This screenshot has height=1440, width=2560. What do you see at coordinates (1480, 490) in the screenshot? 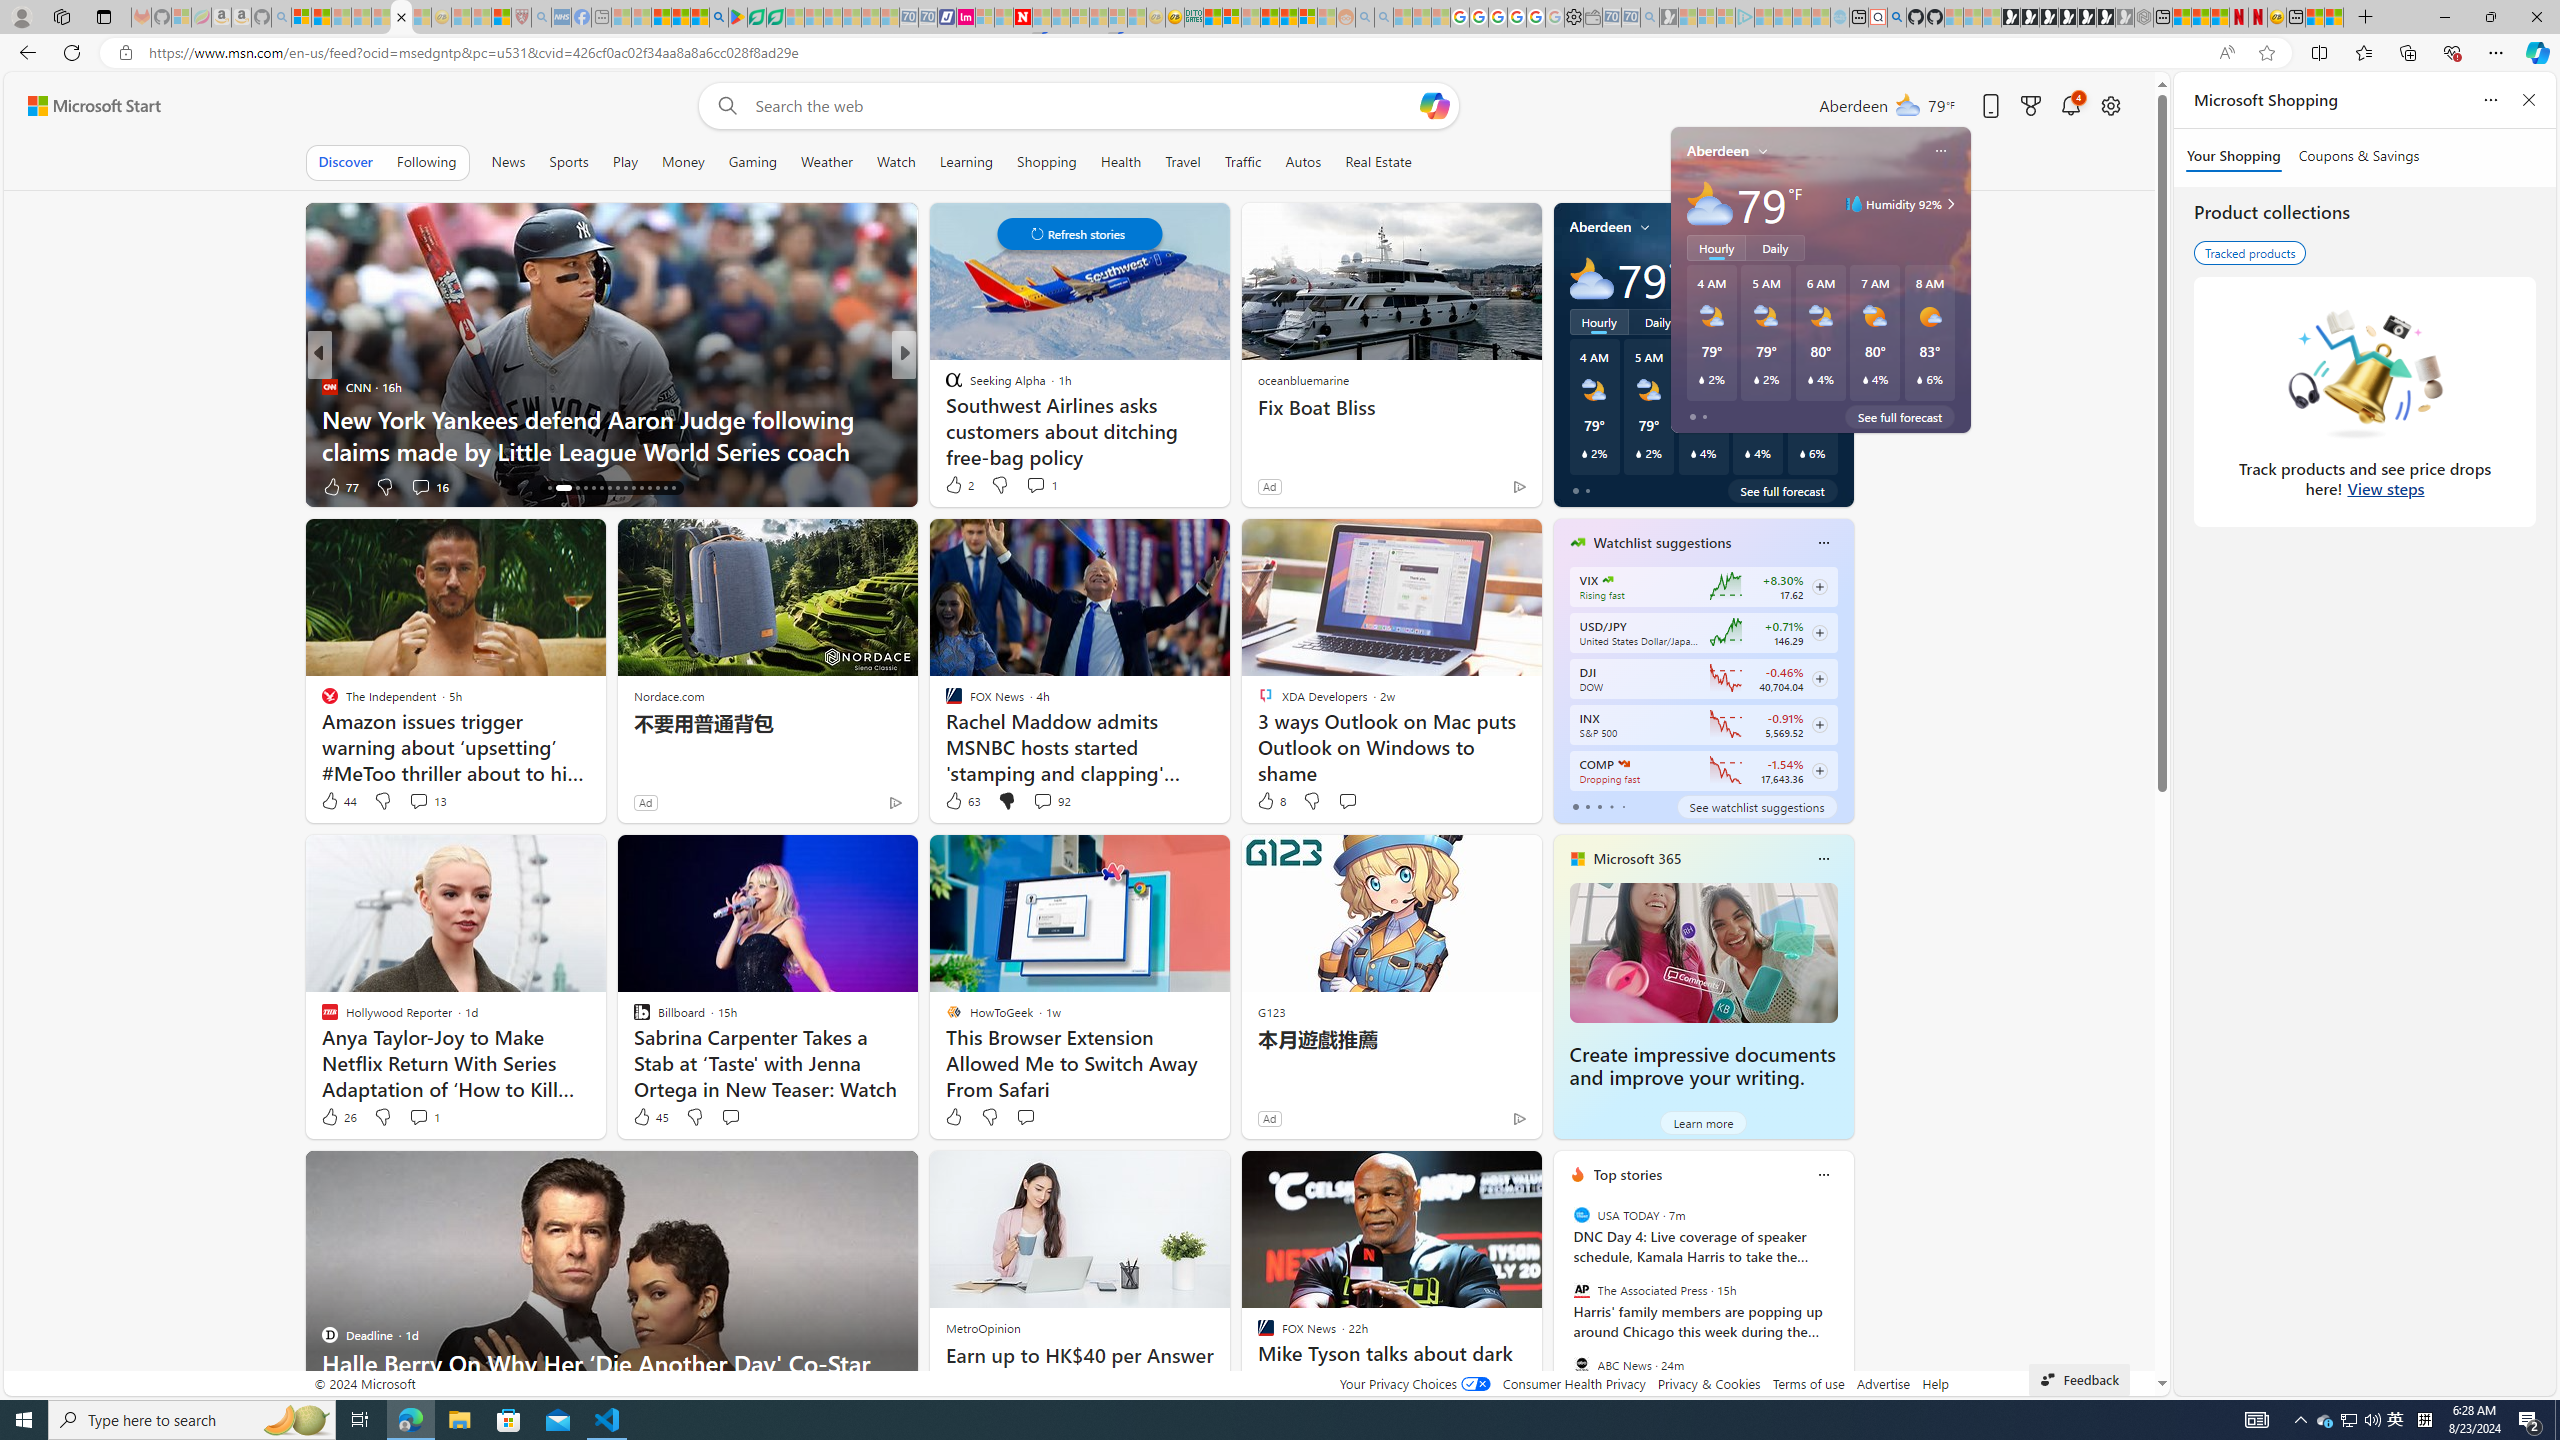
I see `This story is trending` at bounding box center [1480, 490].